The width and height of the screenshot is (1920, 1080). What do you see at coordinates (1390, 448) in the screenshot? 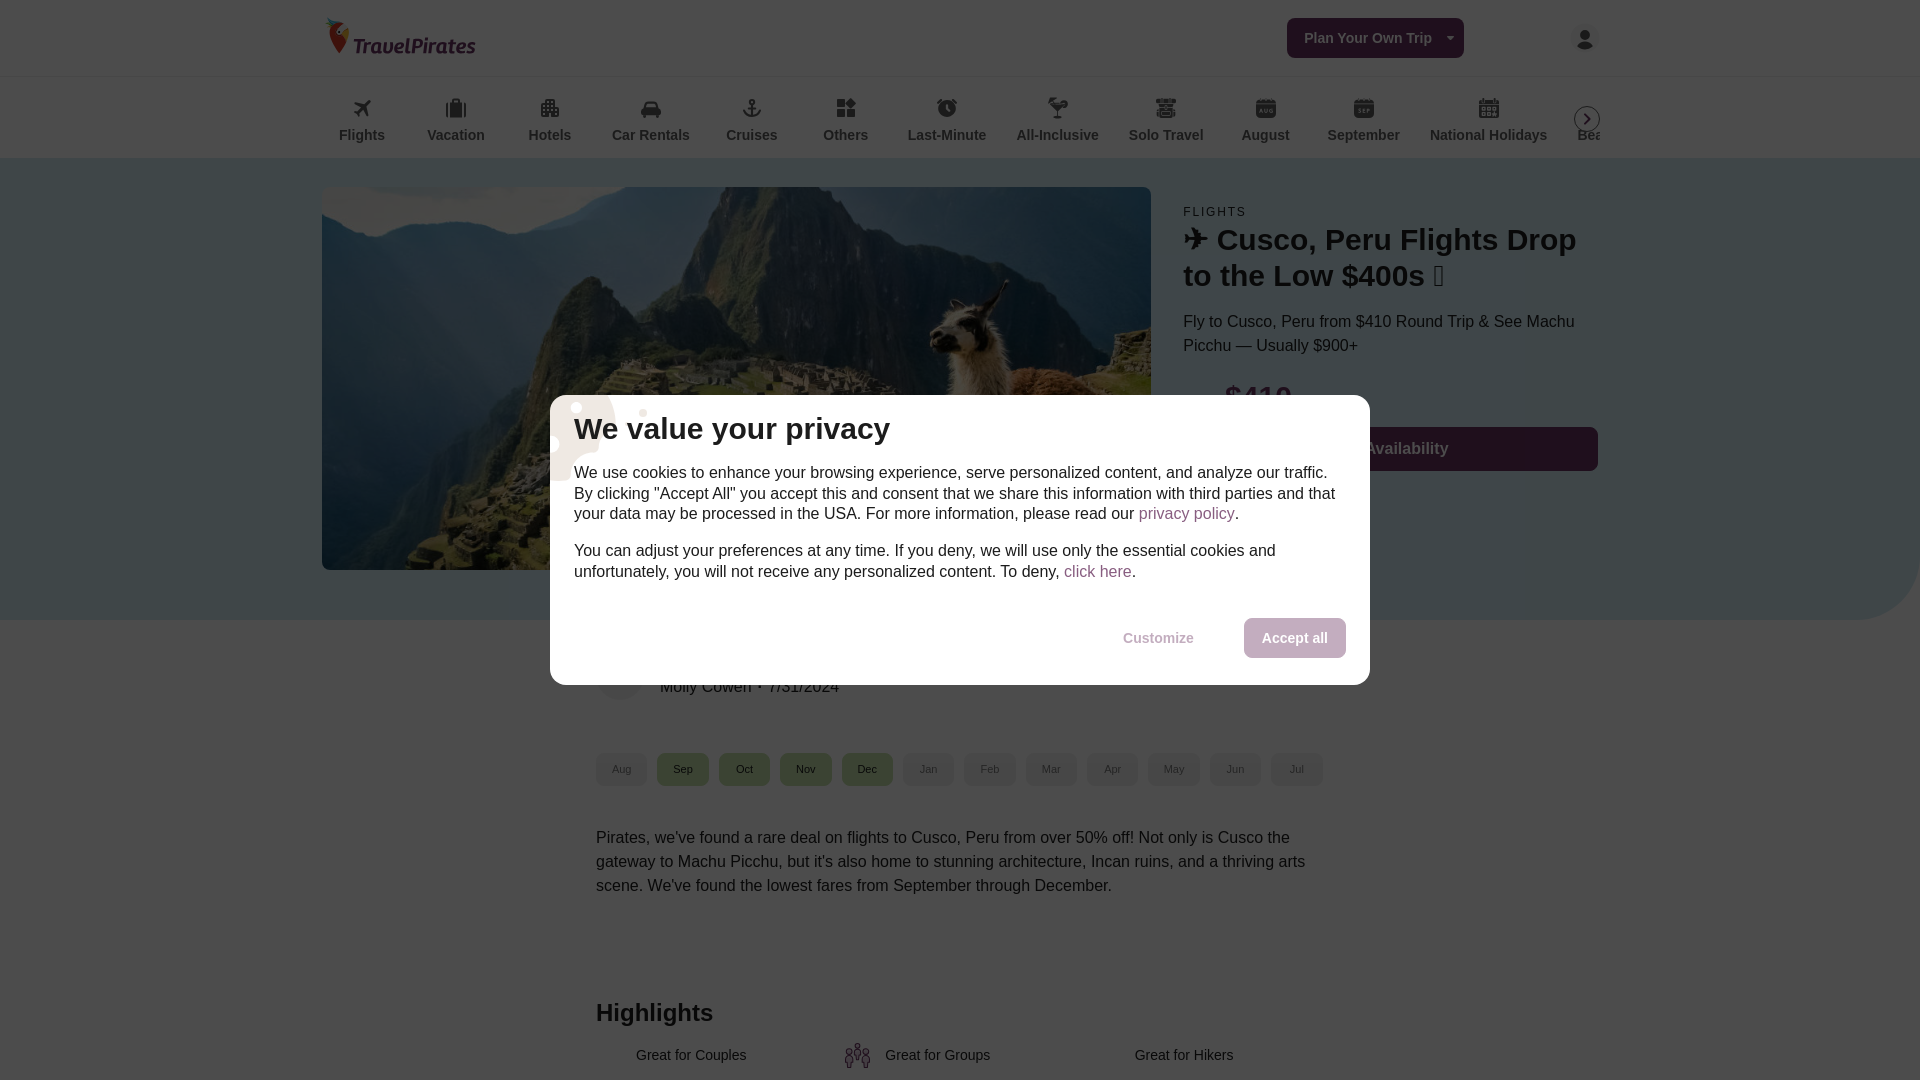
I see `Check Availability` at bounding box center [1390, 448].